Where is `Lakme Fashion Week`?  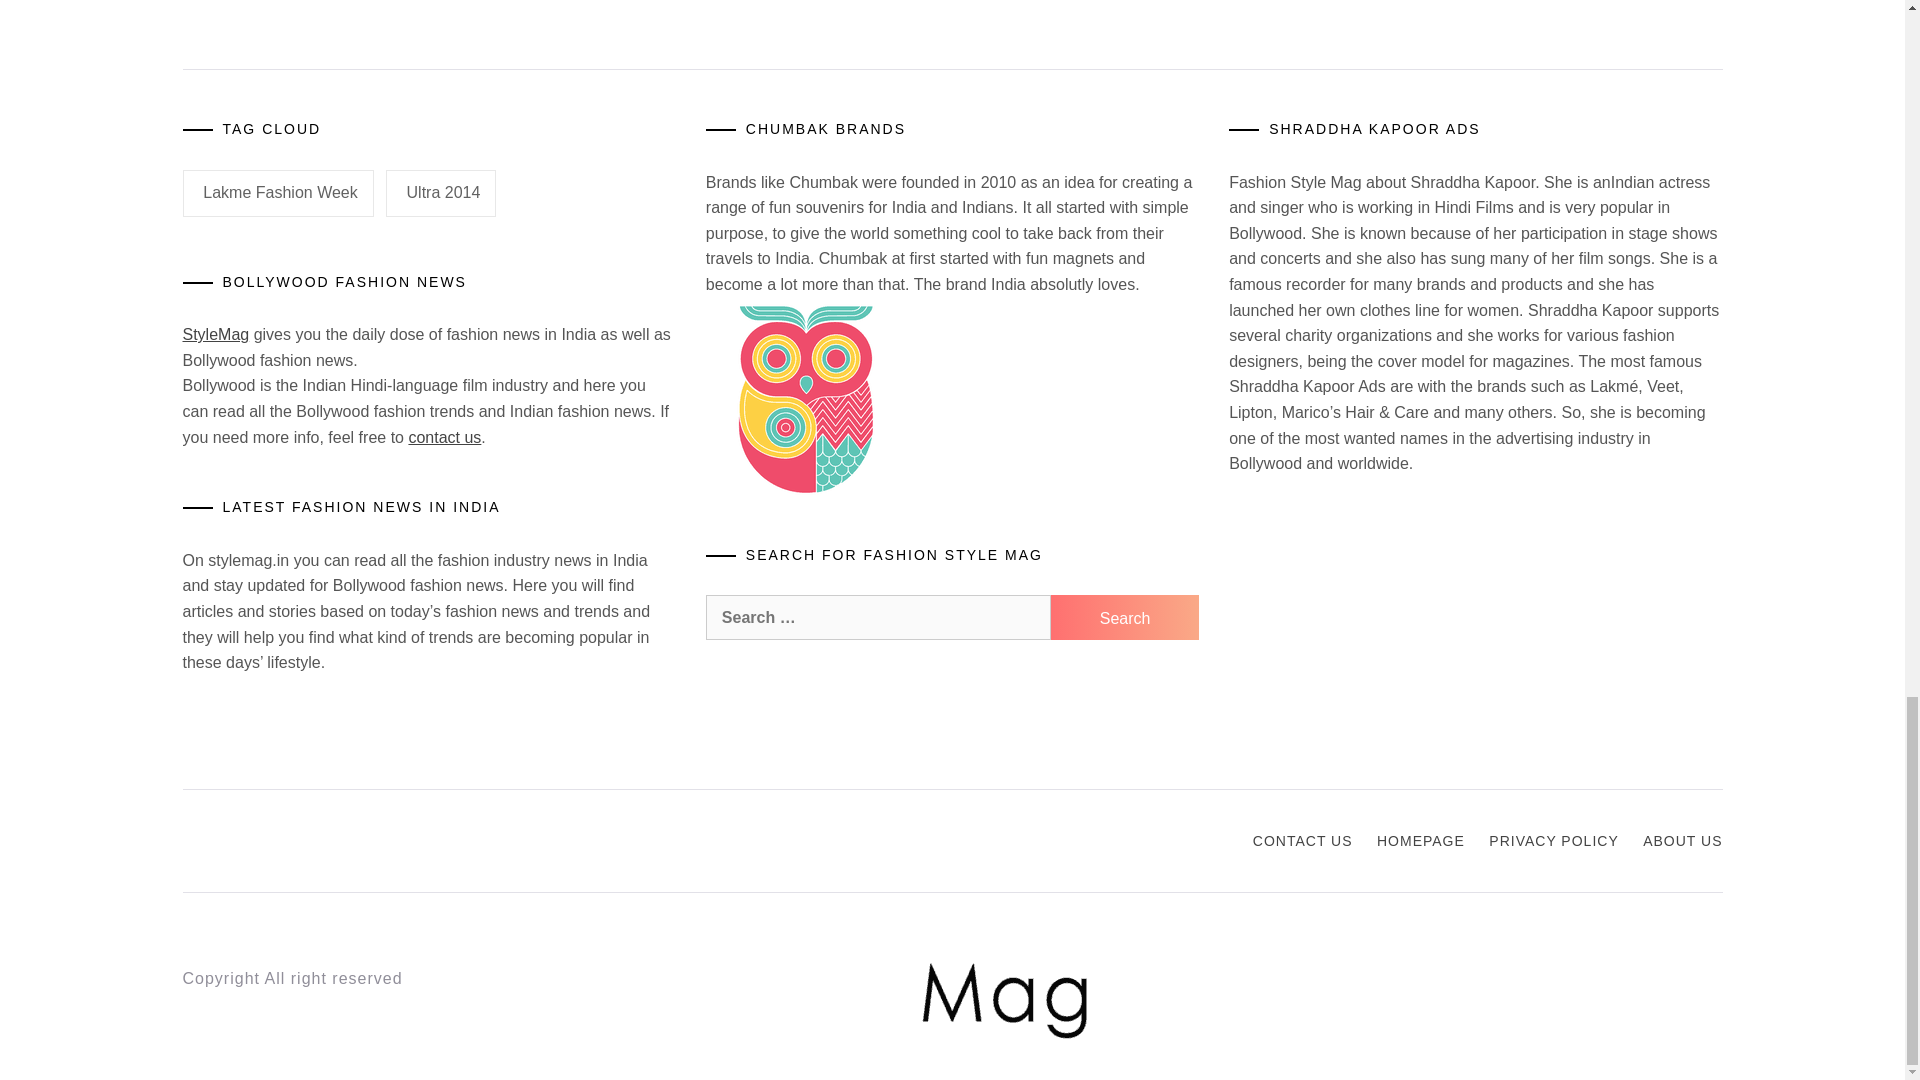 Lakme Fashion Week is located at coordinates (277, 194).